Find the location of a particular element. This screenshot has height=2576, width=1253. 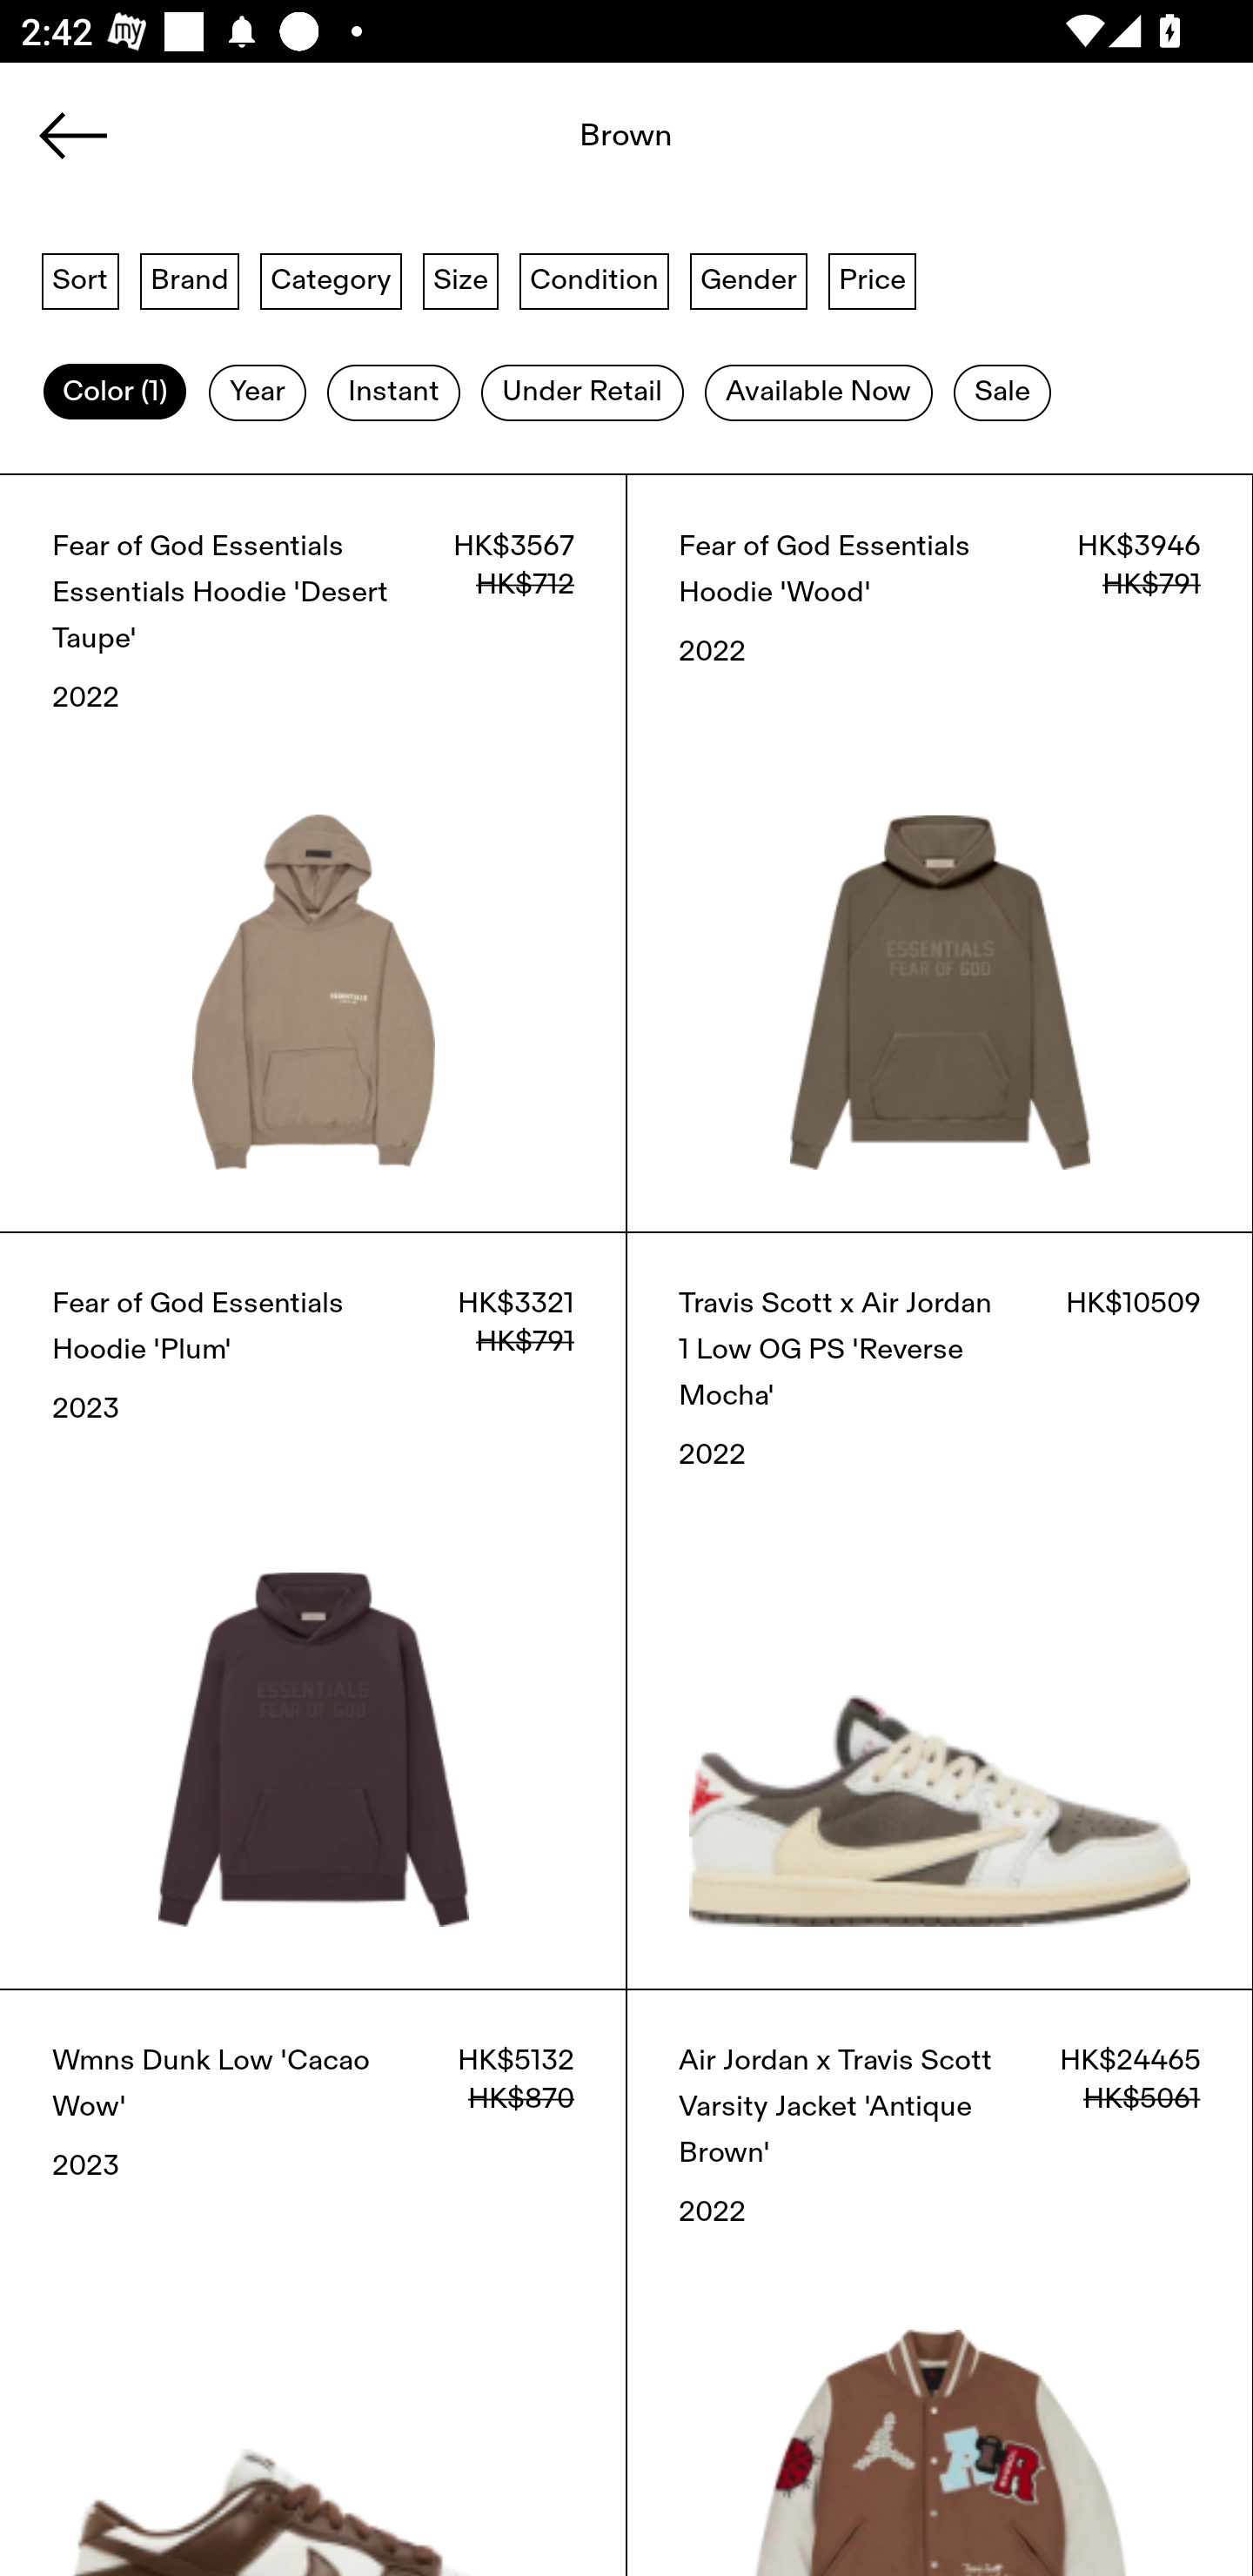

Size is located at coordinates (461, 279).